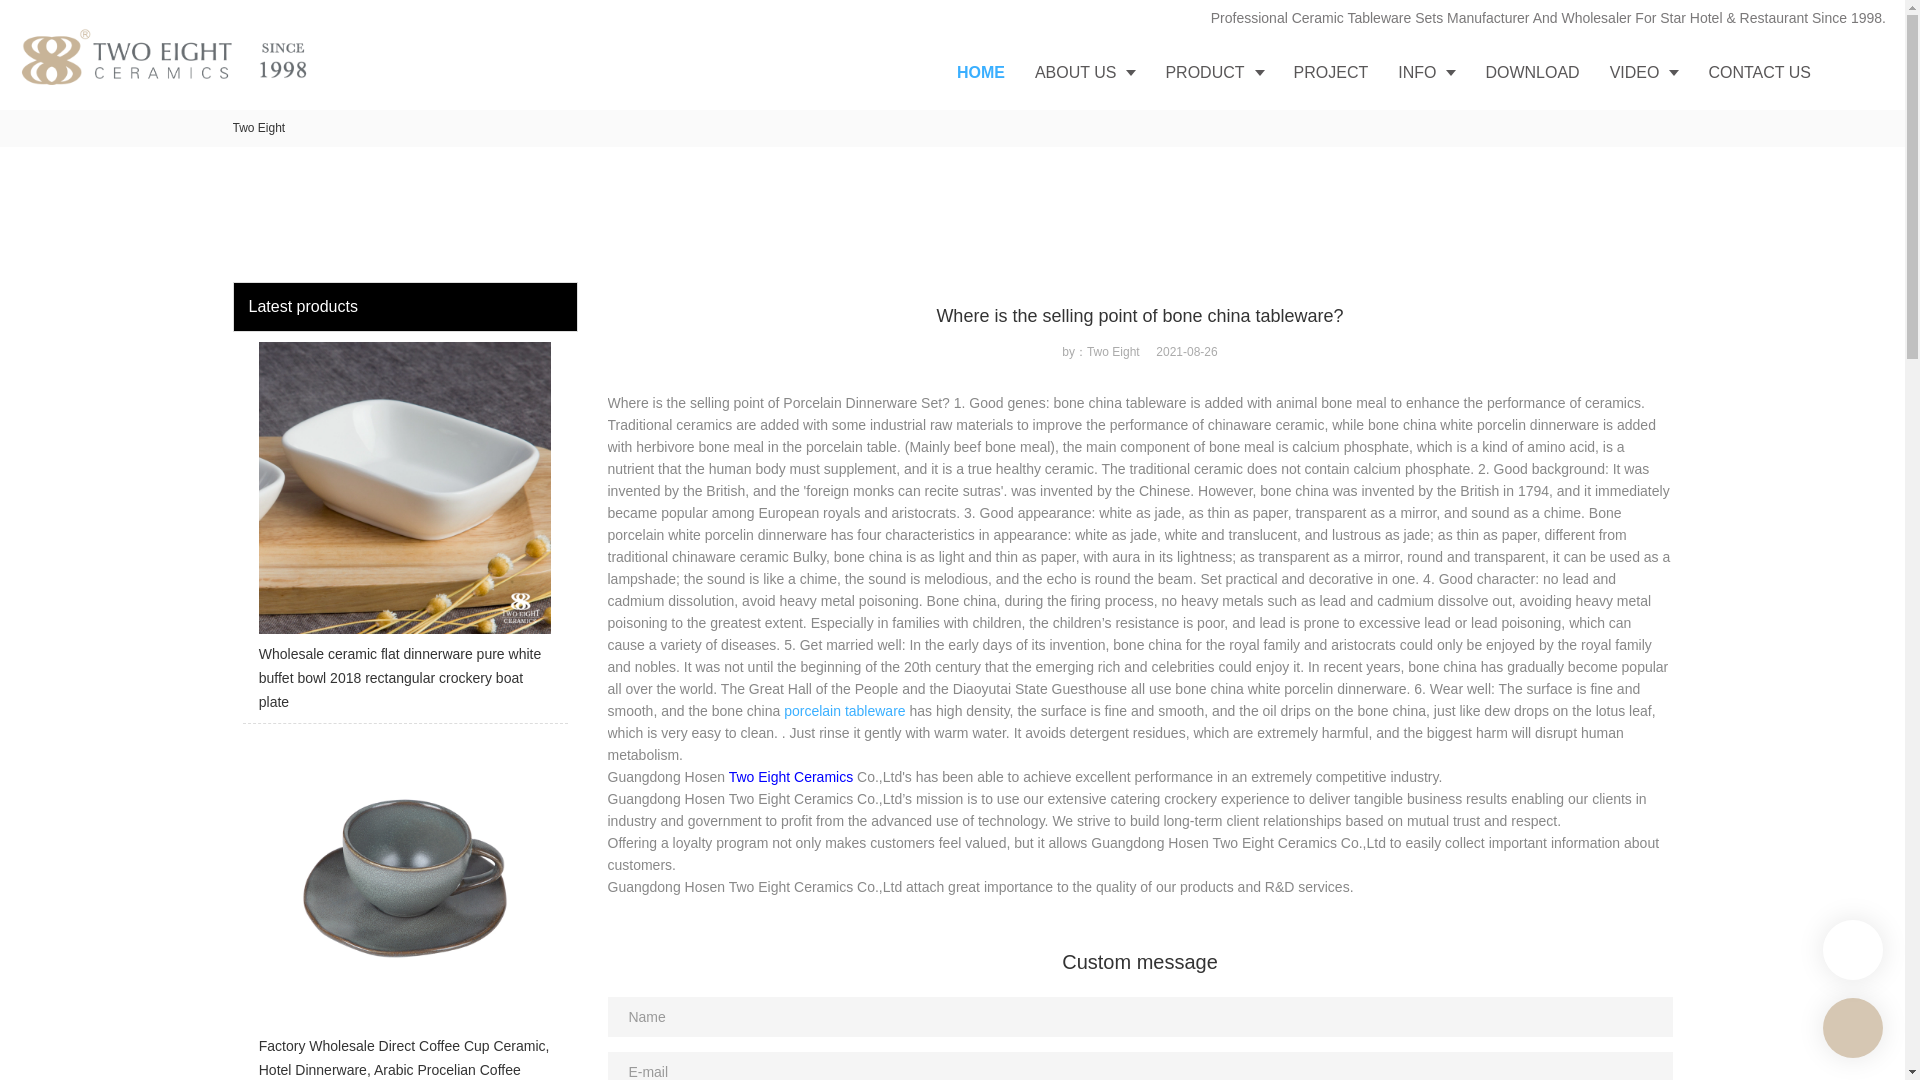  What do you see at coordinates (258, 128) in the screenshot?
I see `Two Eight` at bounding box center [258, 128].